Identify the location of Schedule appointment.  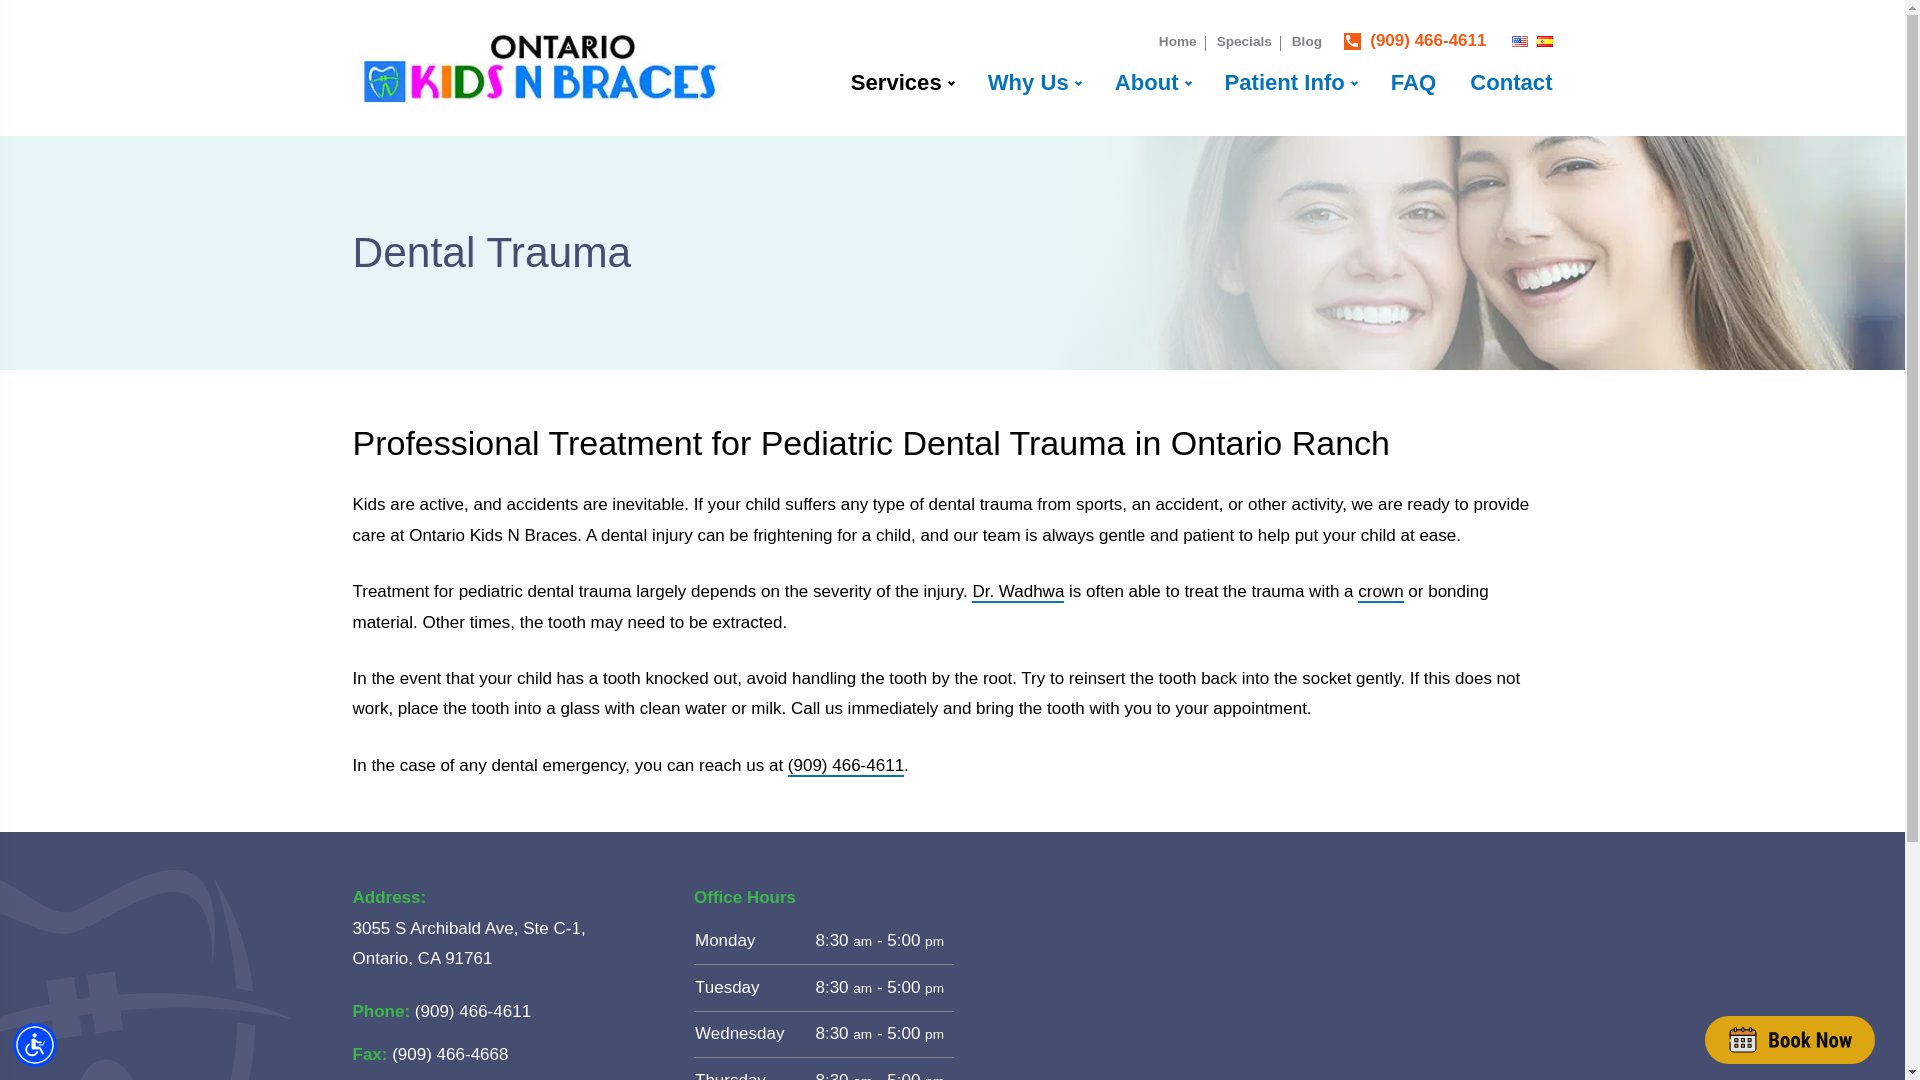
(1790, 1039).